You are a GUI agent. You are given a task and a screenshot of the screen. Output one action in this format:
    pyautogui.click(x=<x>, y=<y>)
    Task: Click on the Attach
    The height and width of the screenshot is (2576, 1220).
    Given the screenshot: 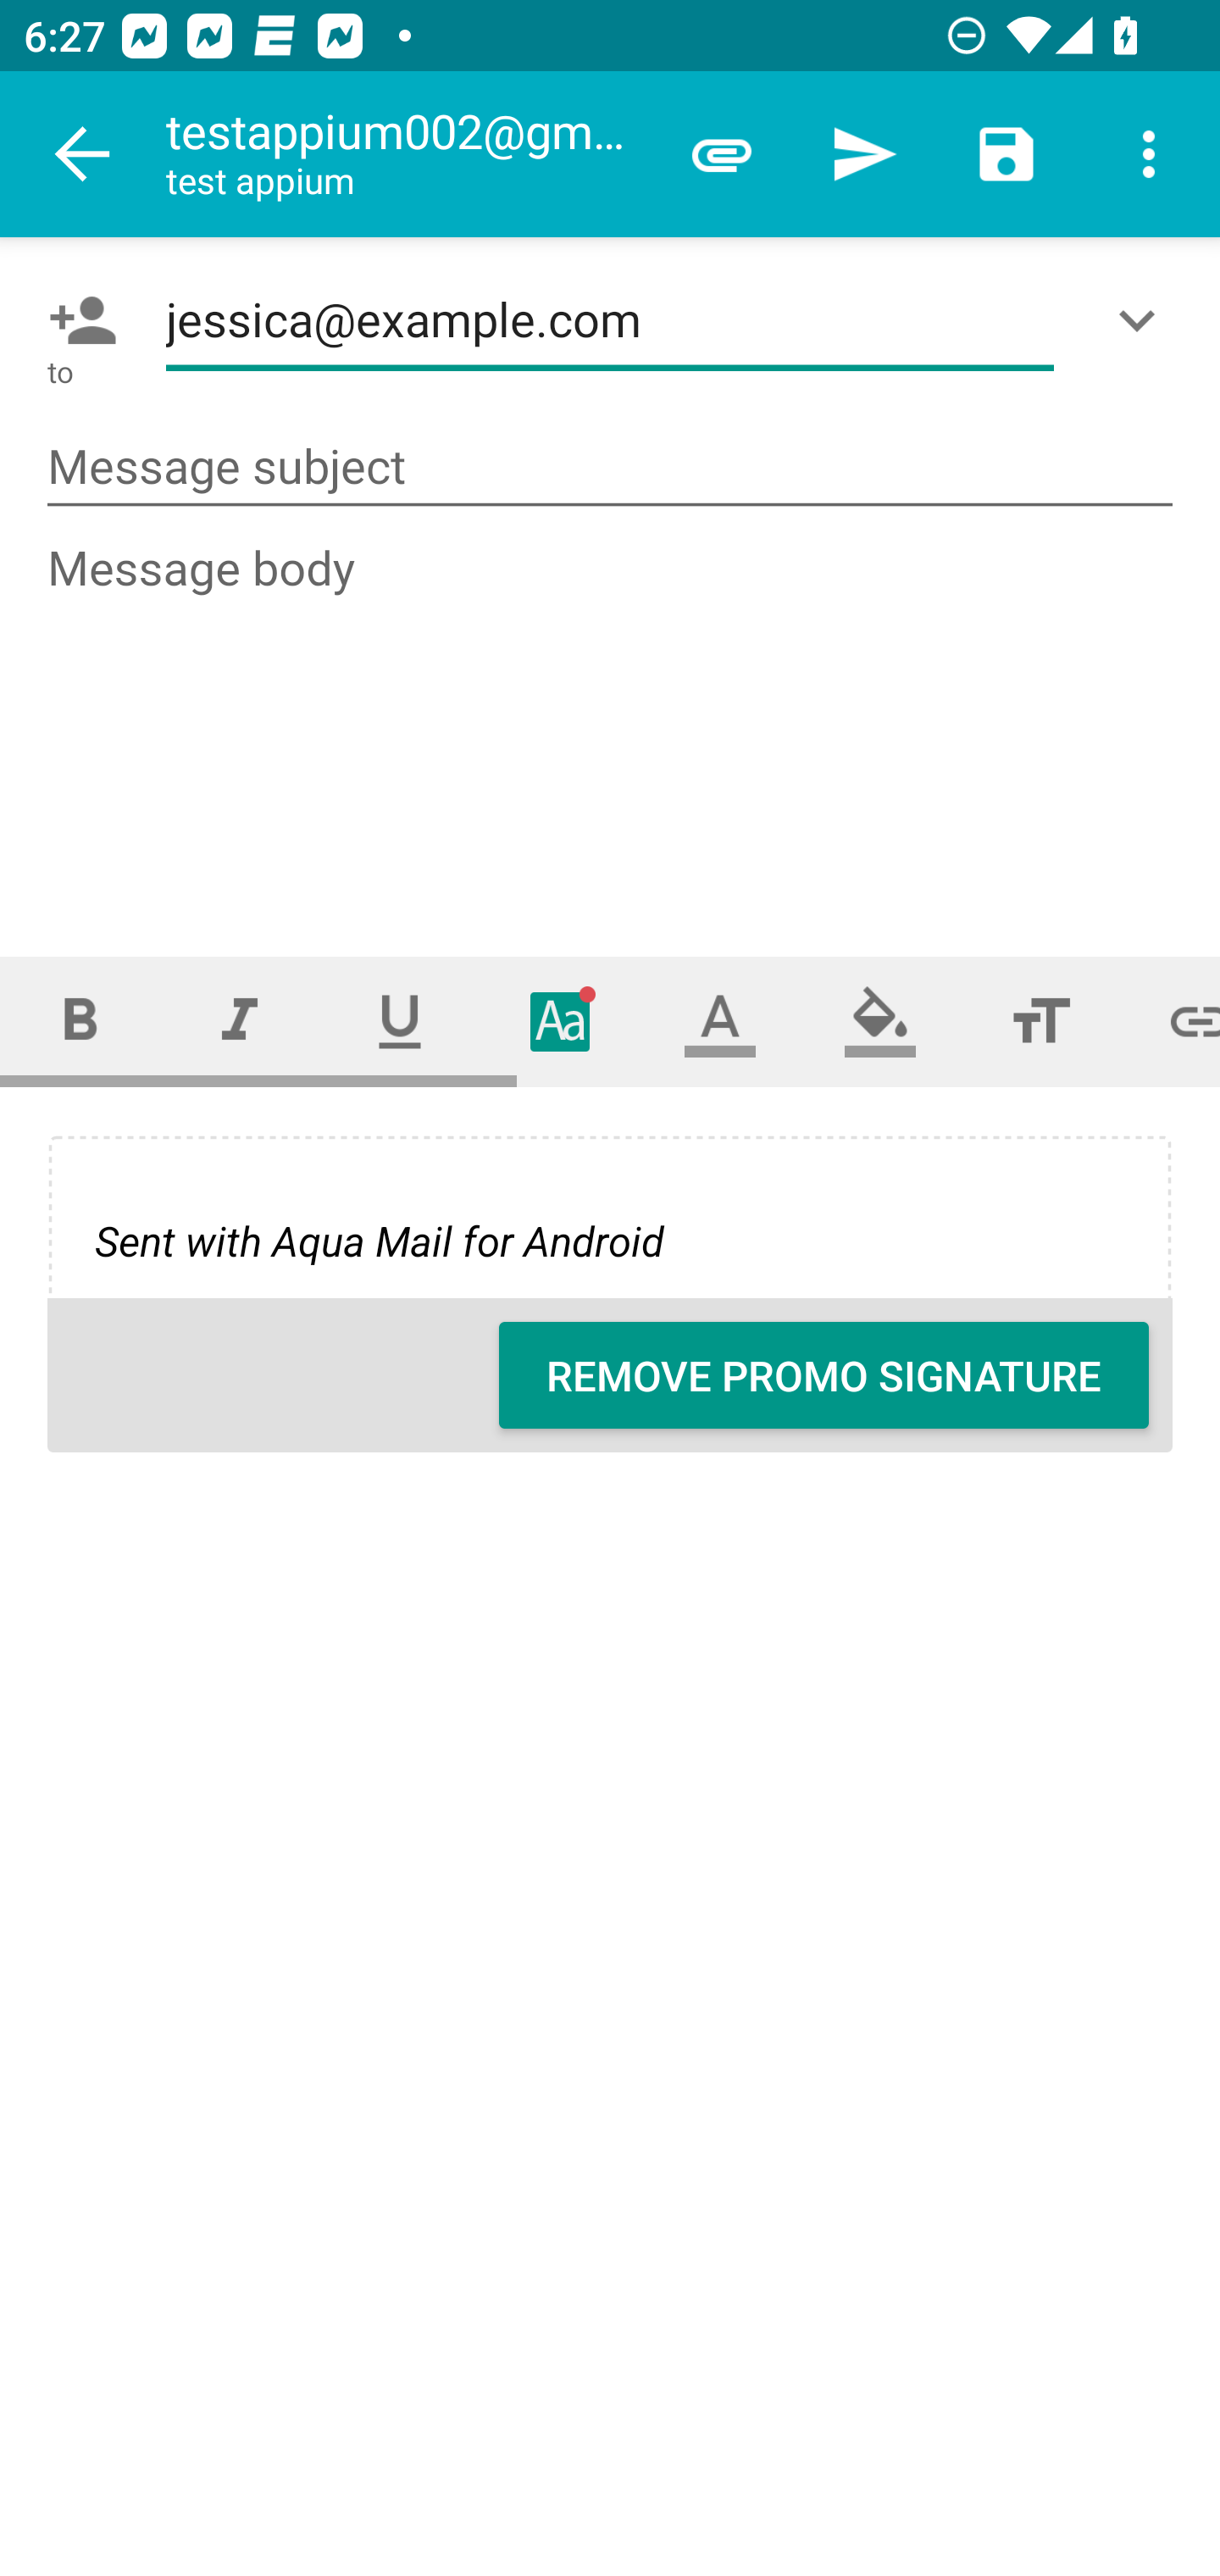 What is the action you would take?
    pyautogui.click(x=722, y=154)
    